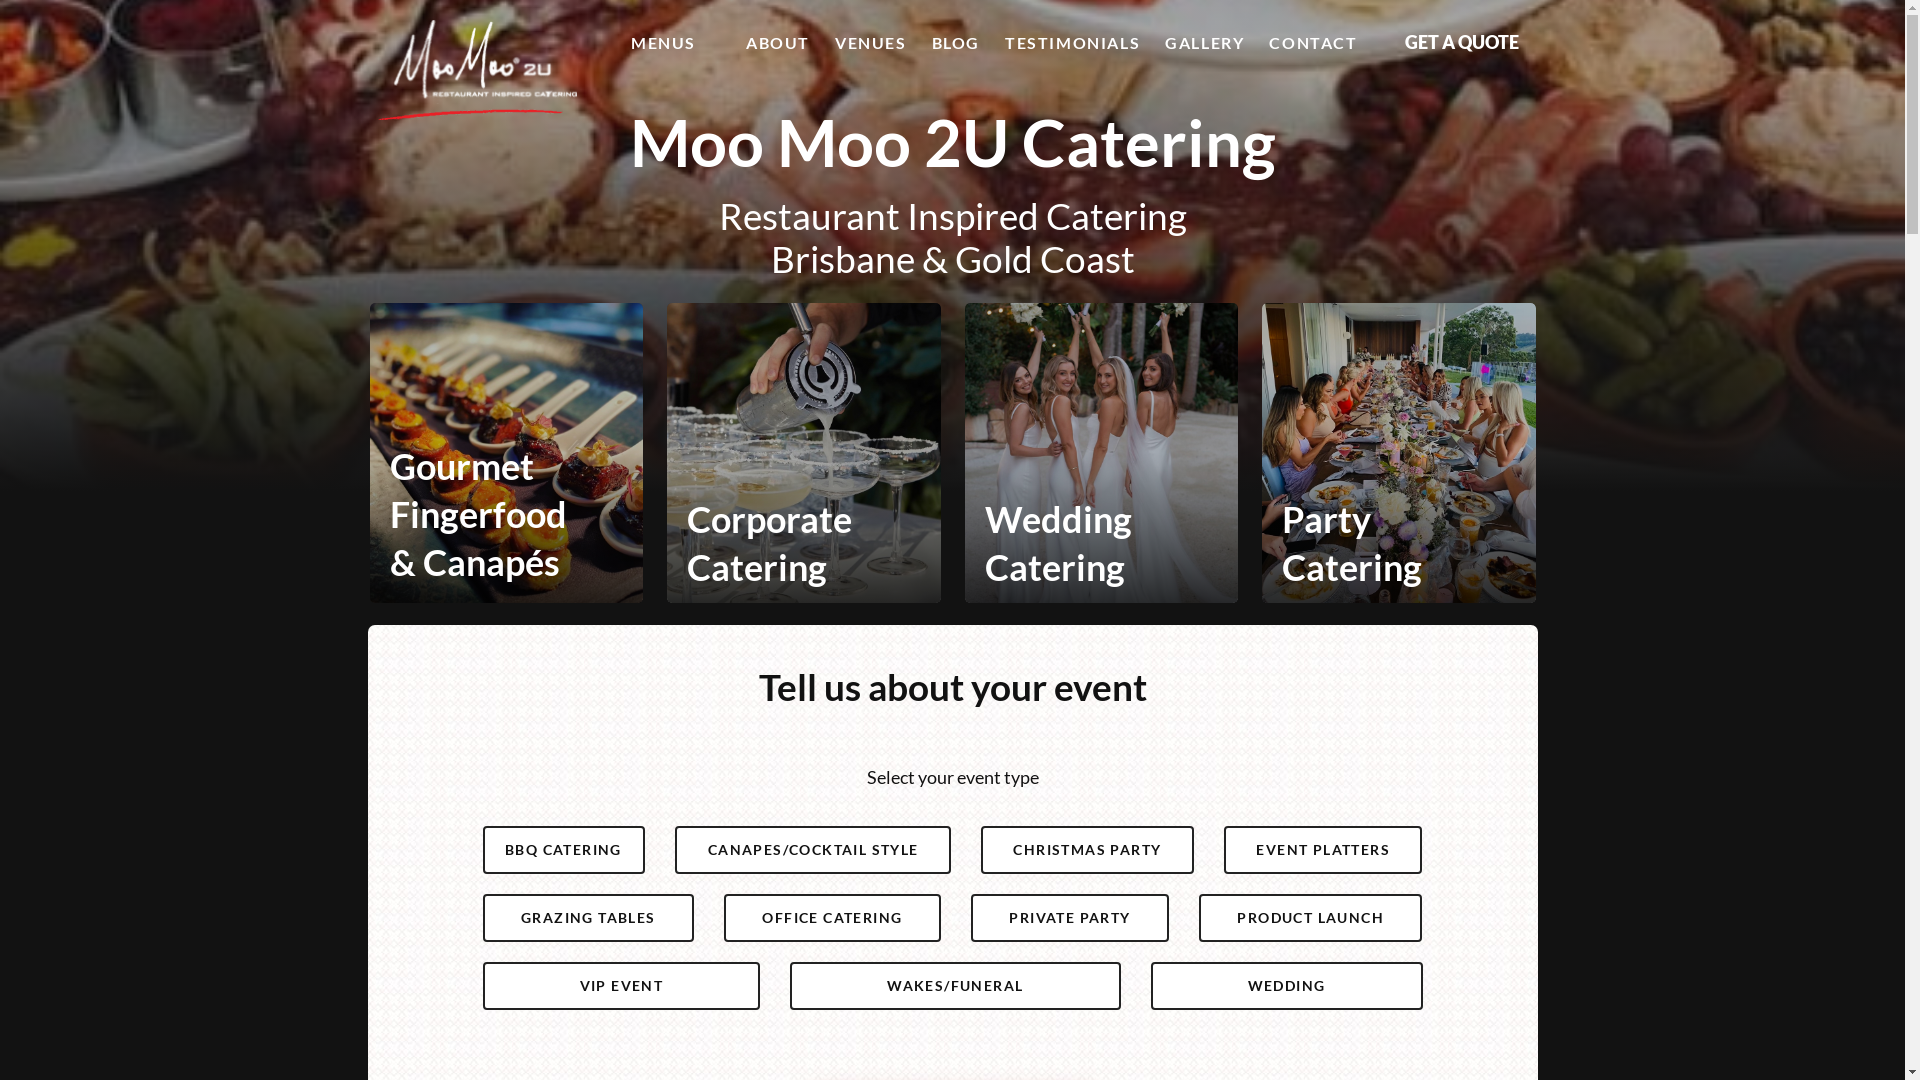  Describe the element at coordinates (1462, 42) in the screenshot. I see `GET A QUOTE` at that location.